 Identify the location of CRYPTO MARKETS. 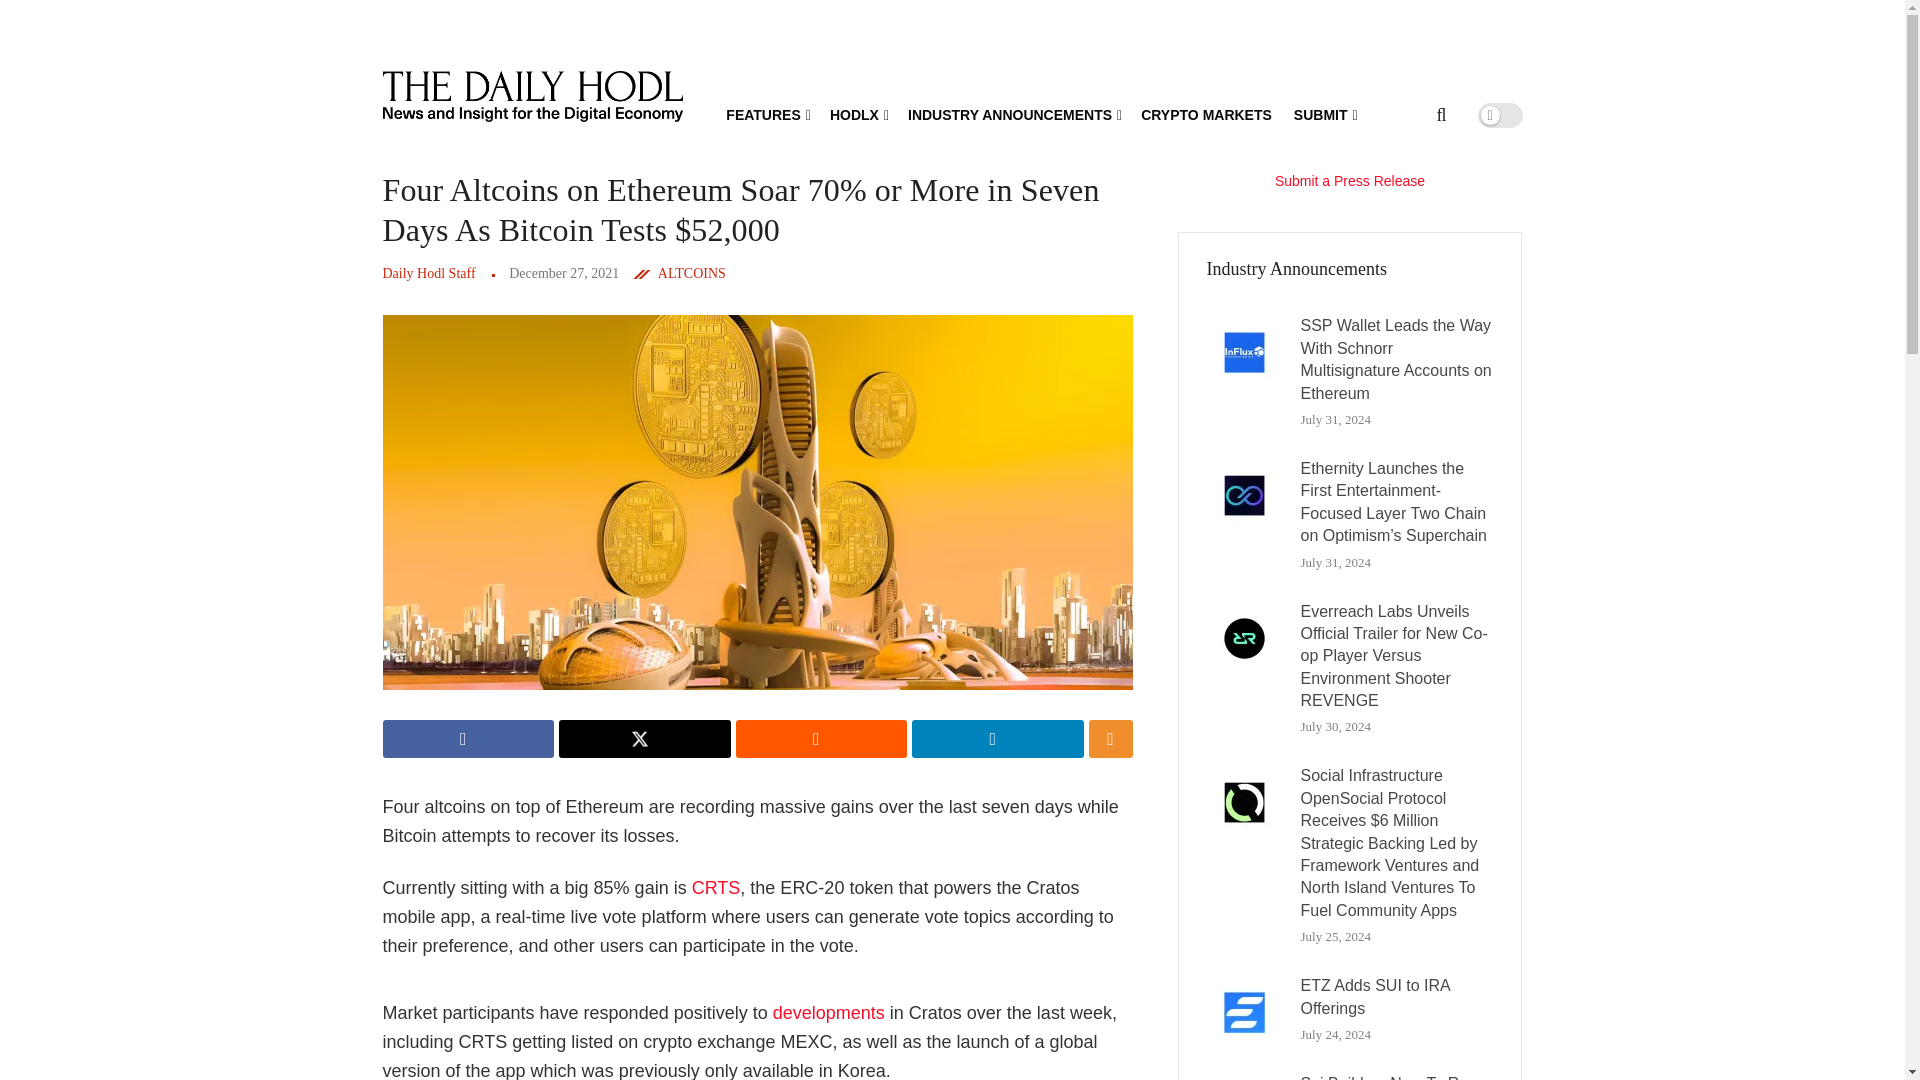
(1206, 114).